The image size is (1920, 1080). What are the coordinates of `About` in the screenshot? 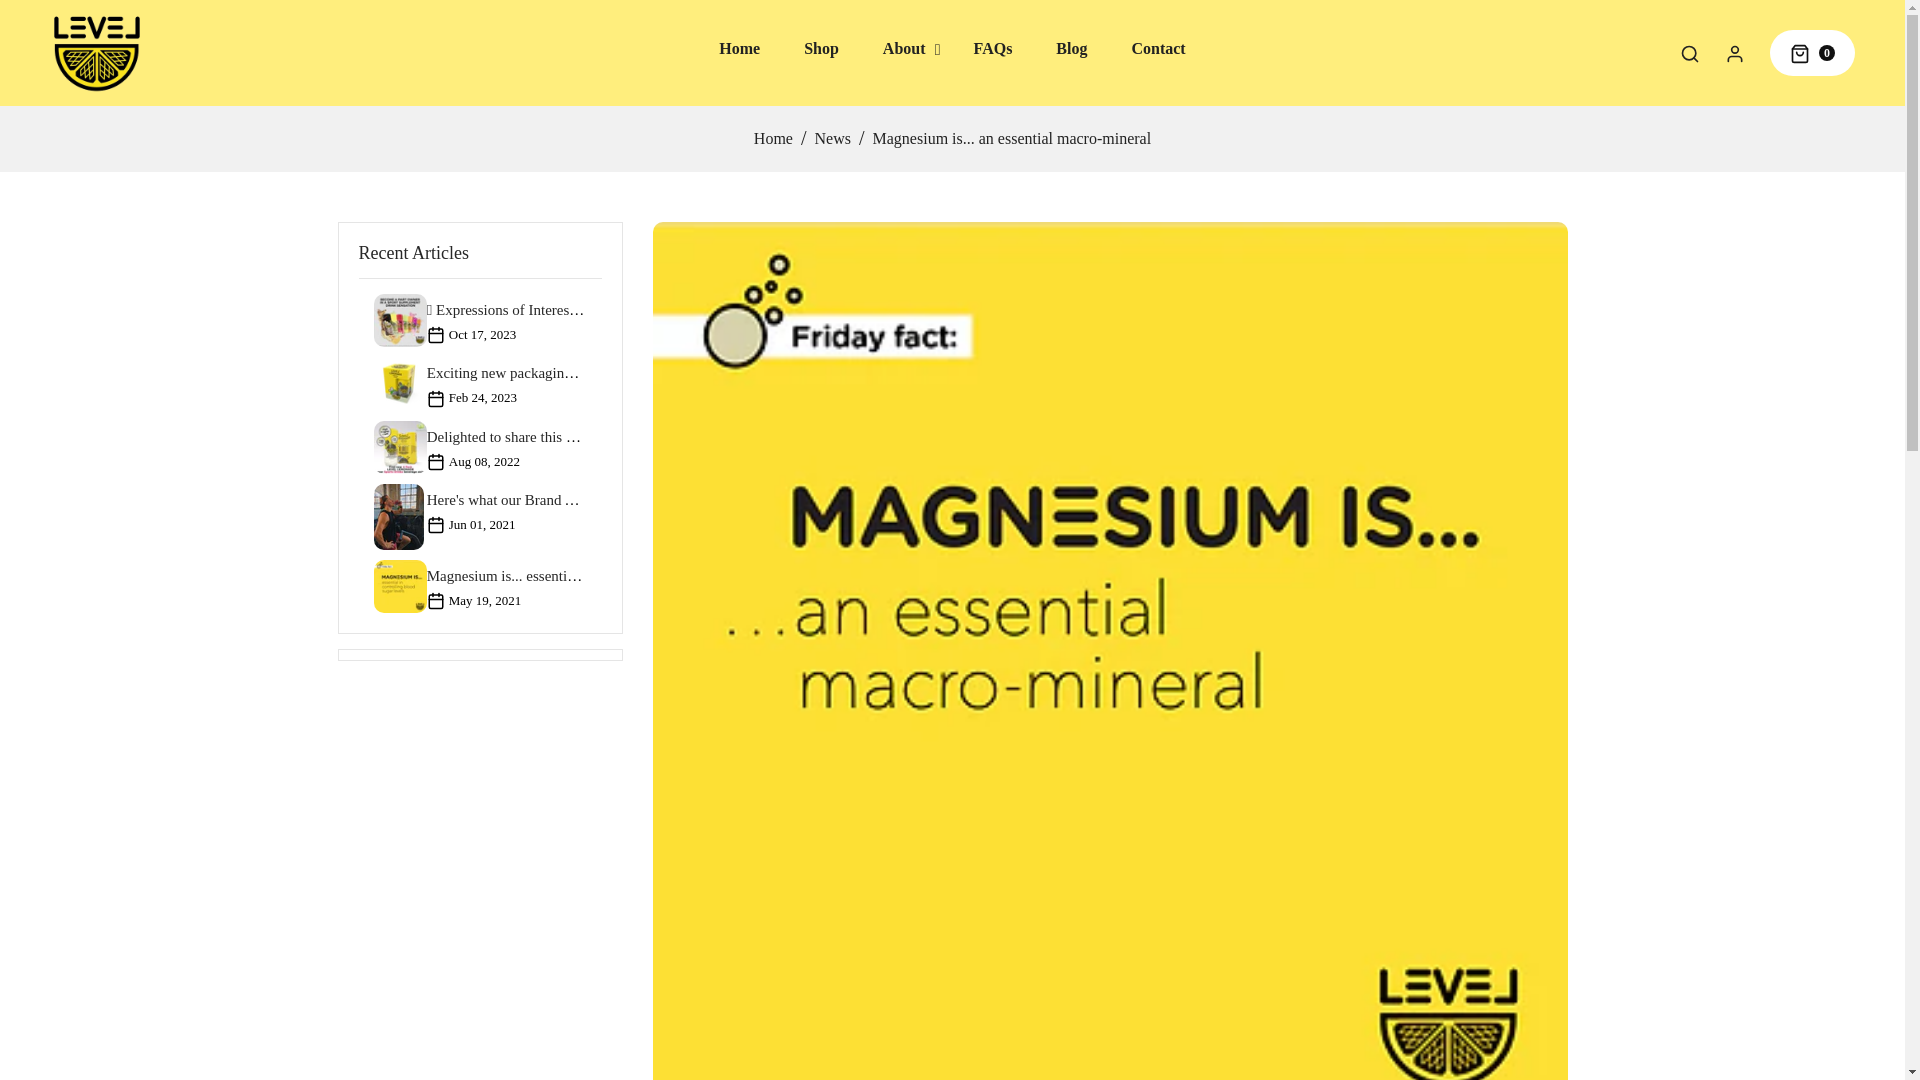 It's located at (906, 50).